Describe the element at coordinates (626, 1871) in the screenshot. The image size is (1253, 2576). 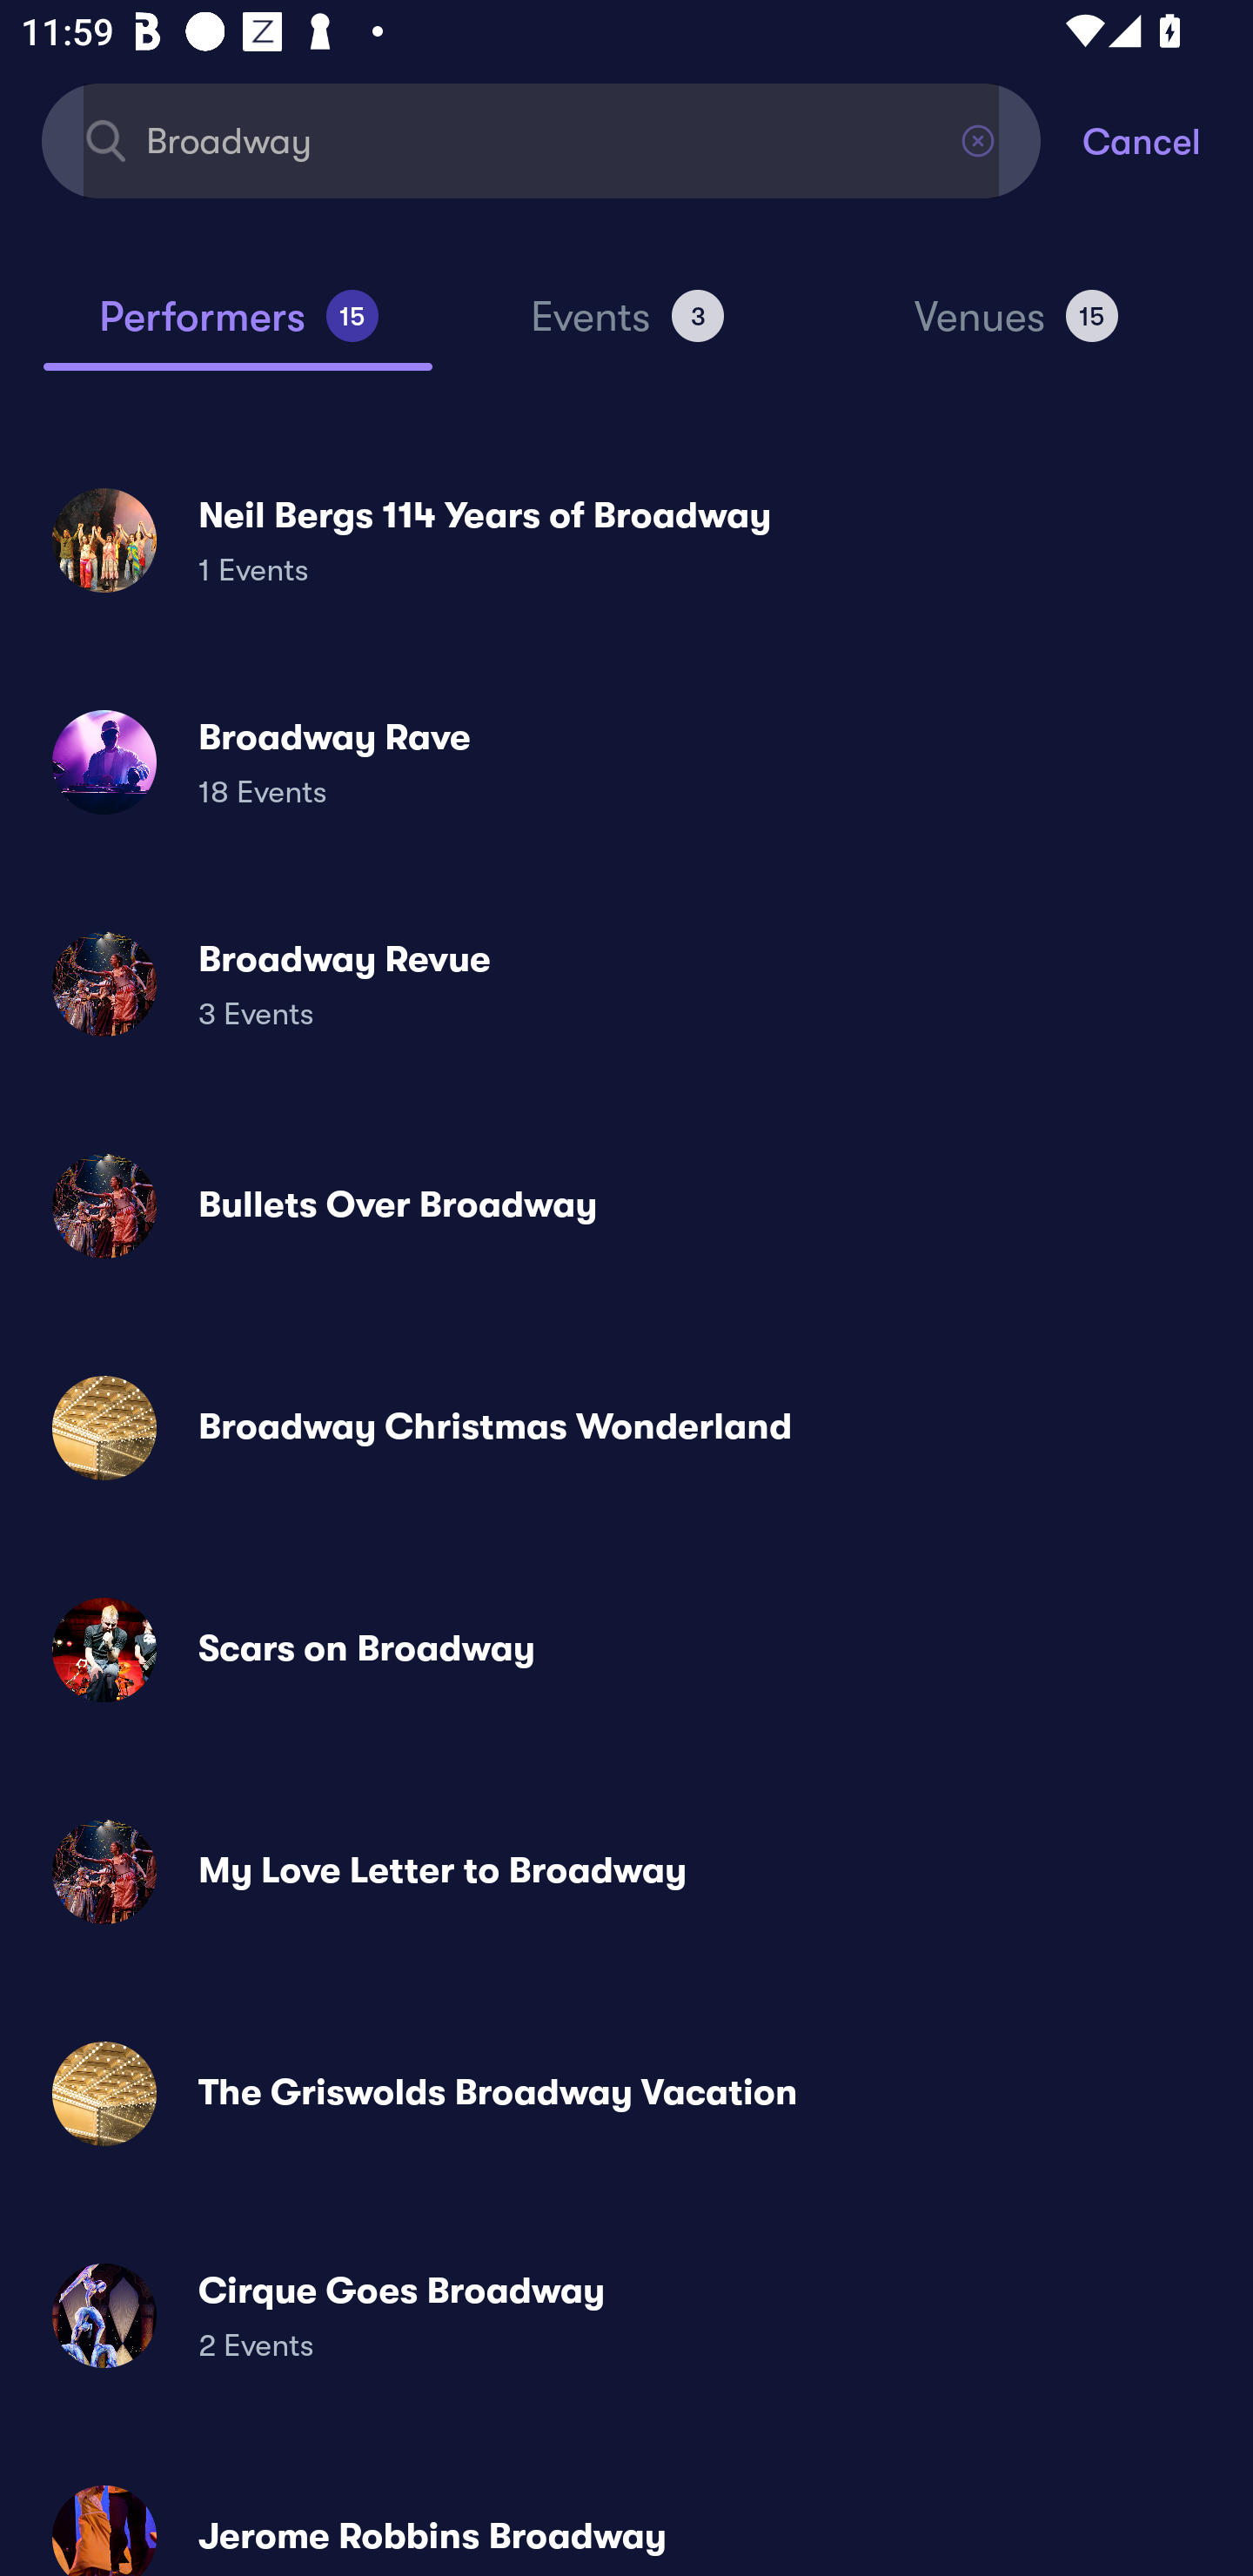
I see `My Love Letter to Broadway` at that location.